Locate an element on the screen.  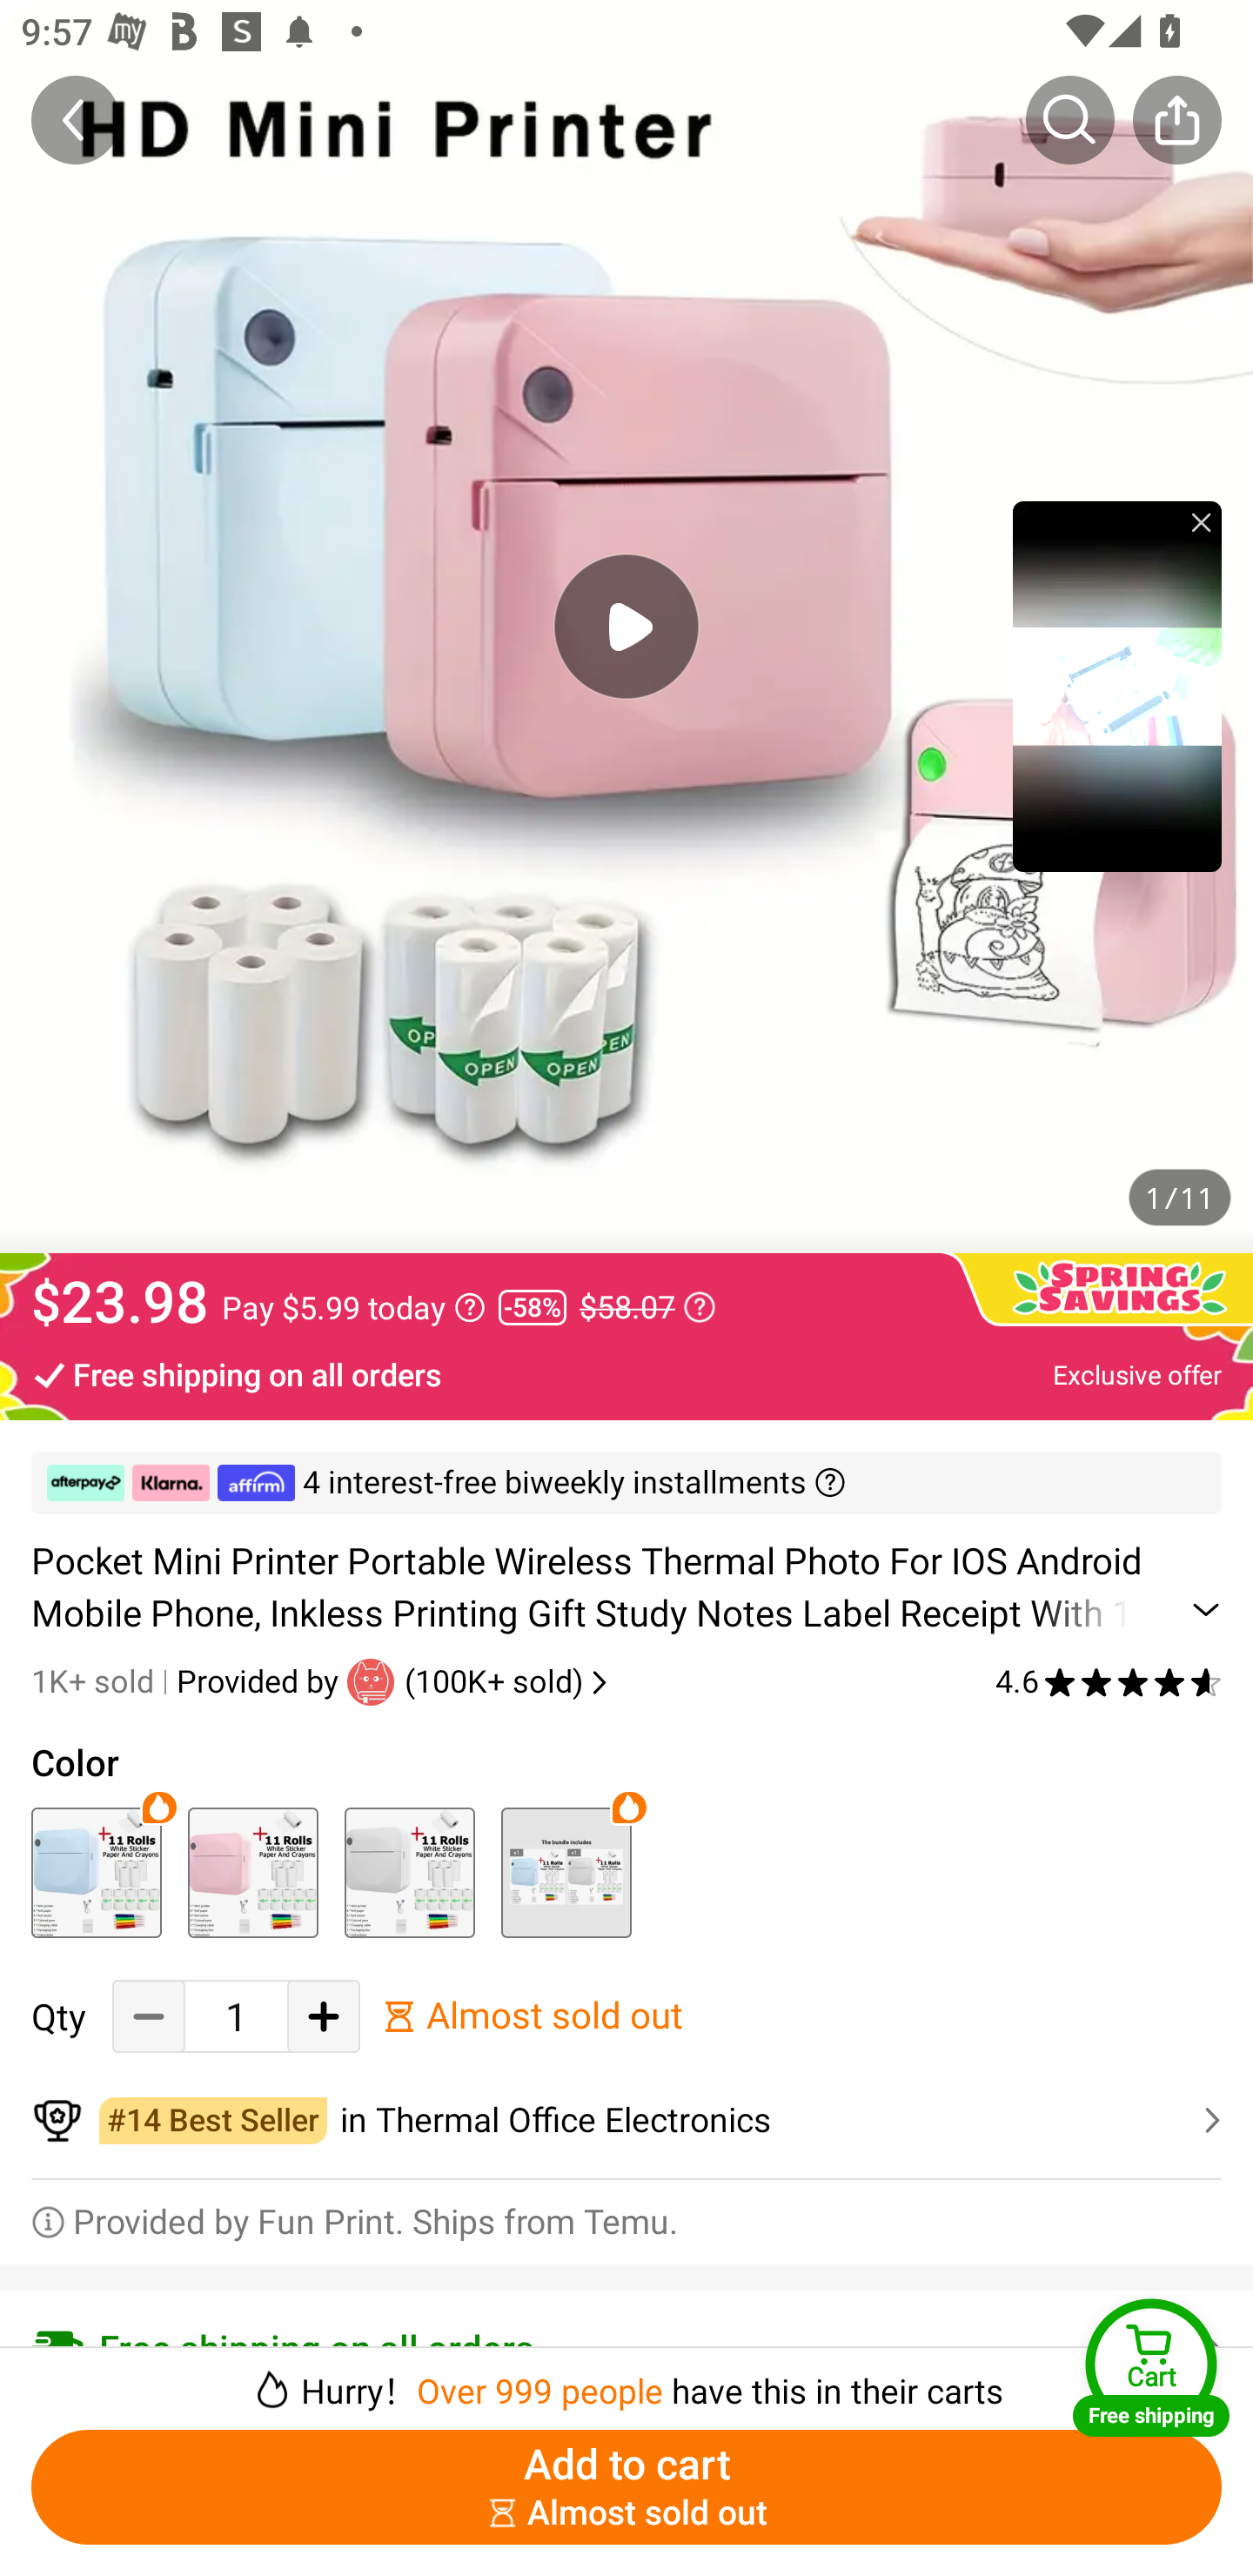
Pay $5.99 today   is located at coordinates (353, 1307).